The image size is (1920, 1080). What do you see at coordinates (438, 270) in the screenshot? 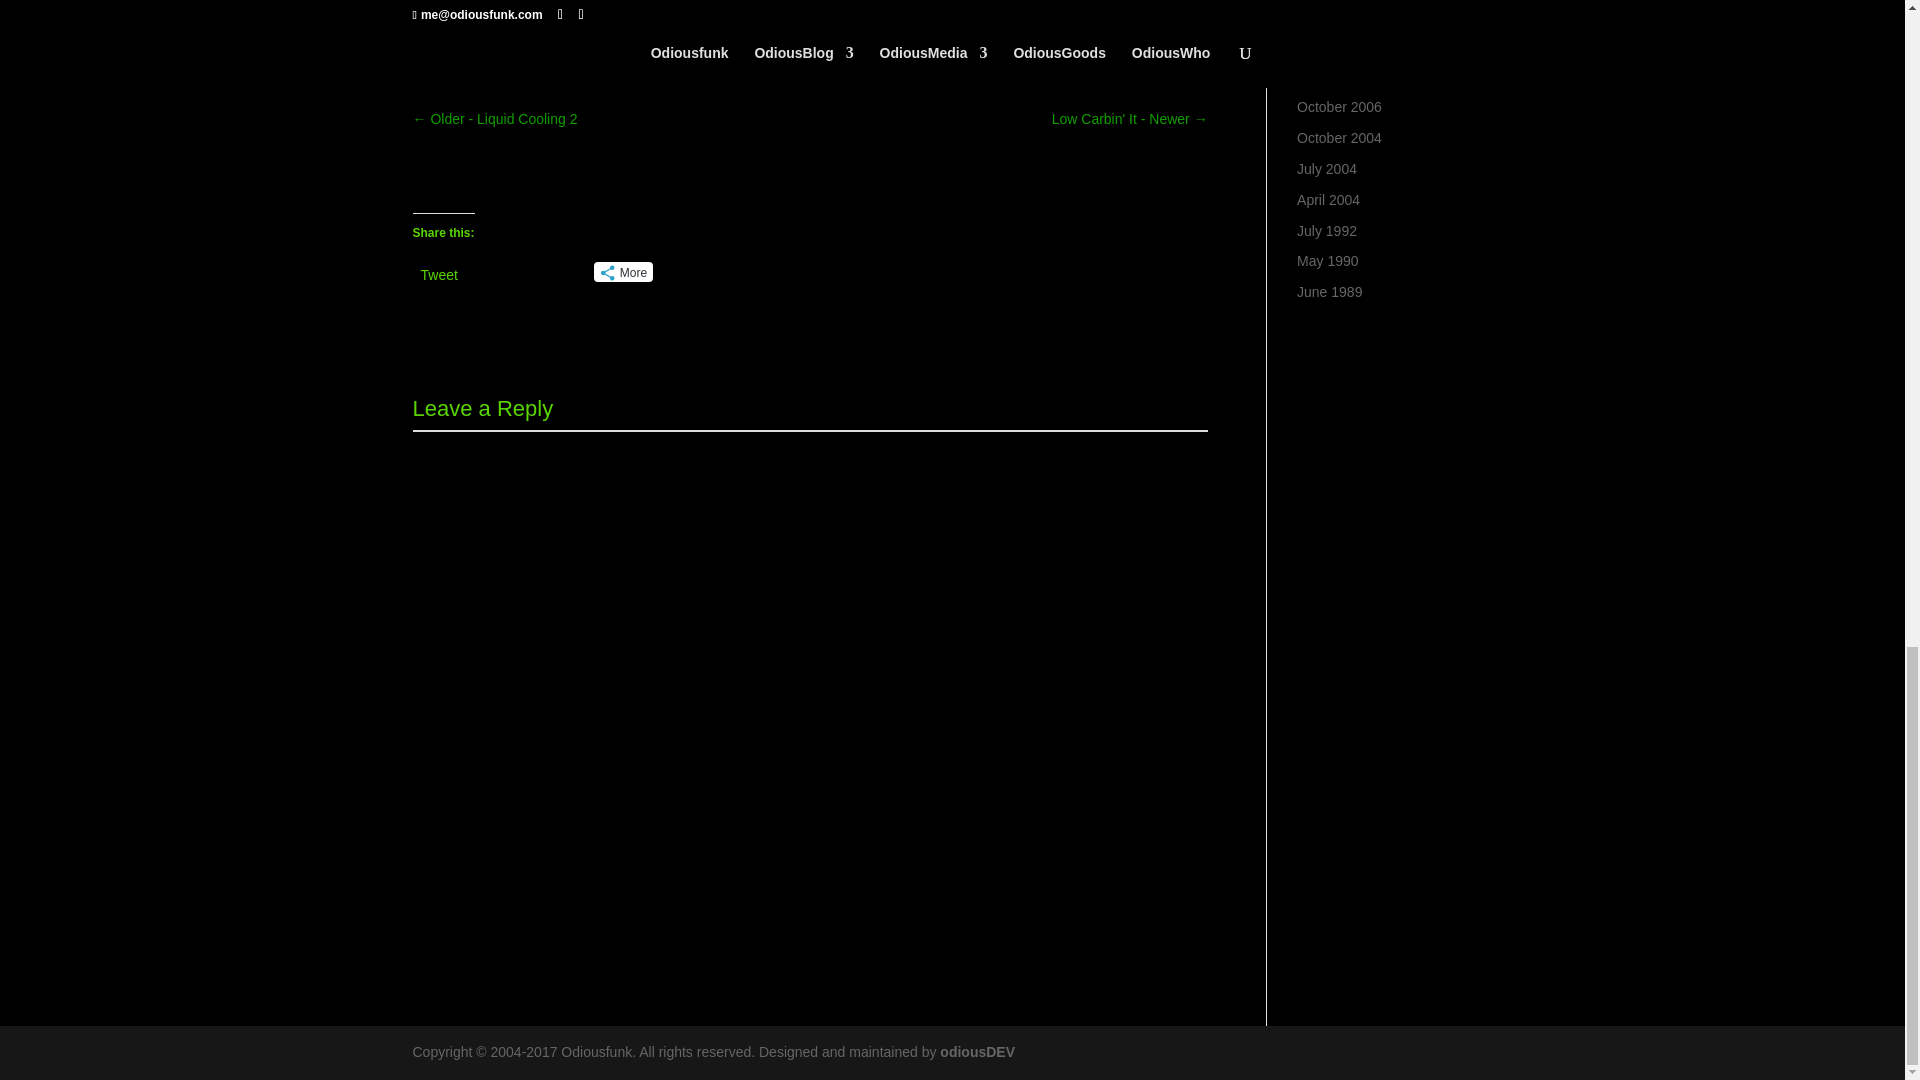
I see `Tweet` at bounding box center [438, 270].